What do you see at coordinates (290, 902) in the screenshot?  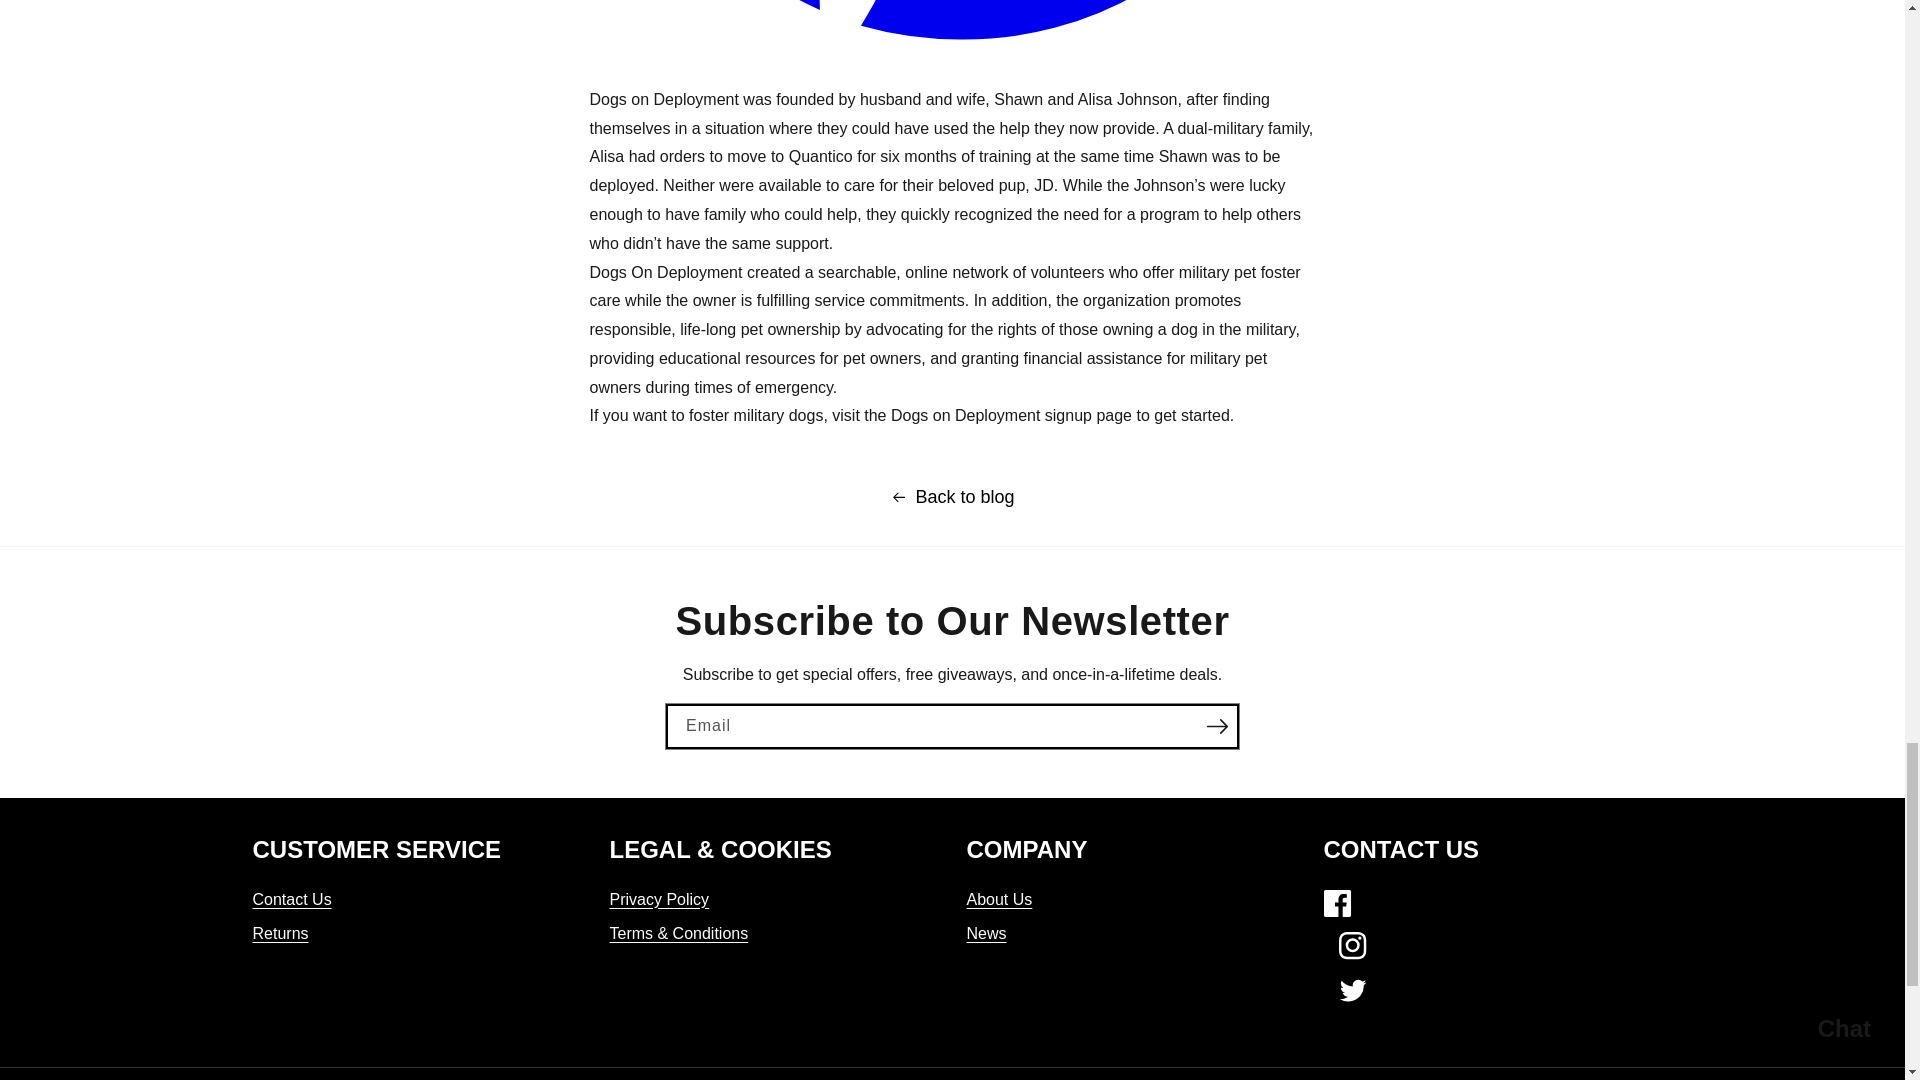 I see `Contact Us` at bounding box center [290, 902].